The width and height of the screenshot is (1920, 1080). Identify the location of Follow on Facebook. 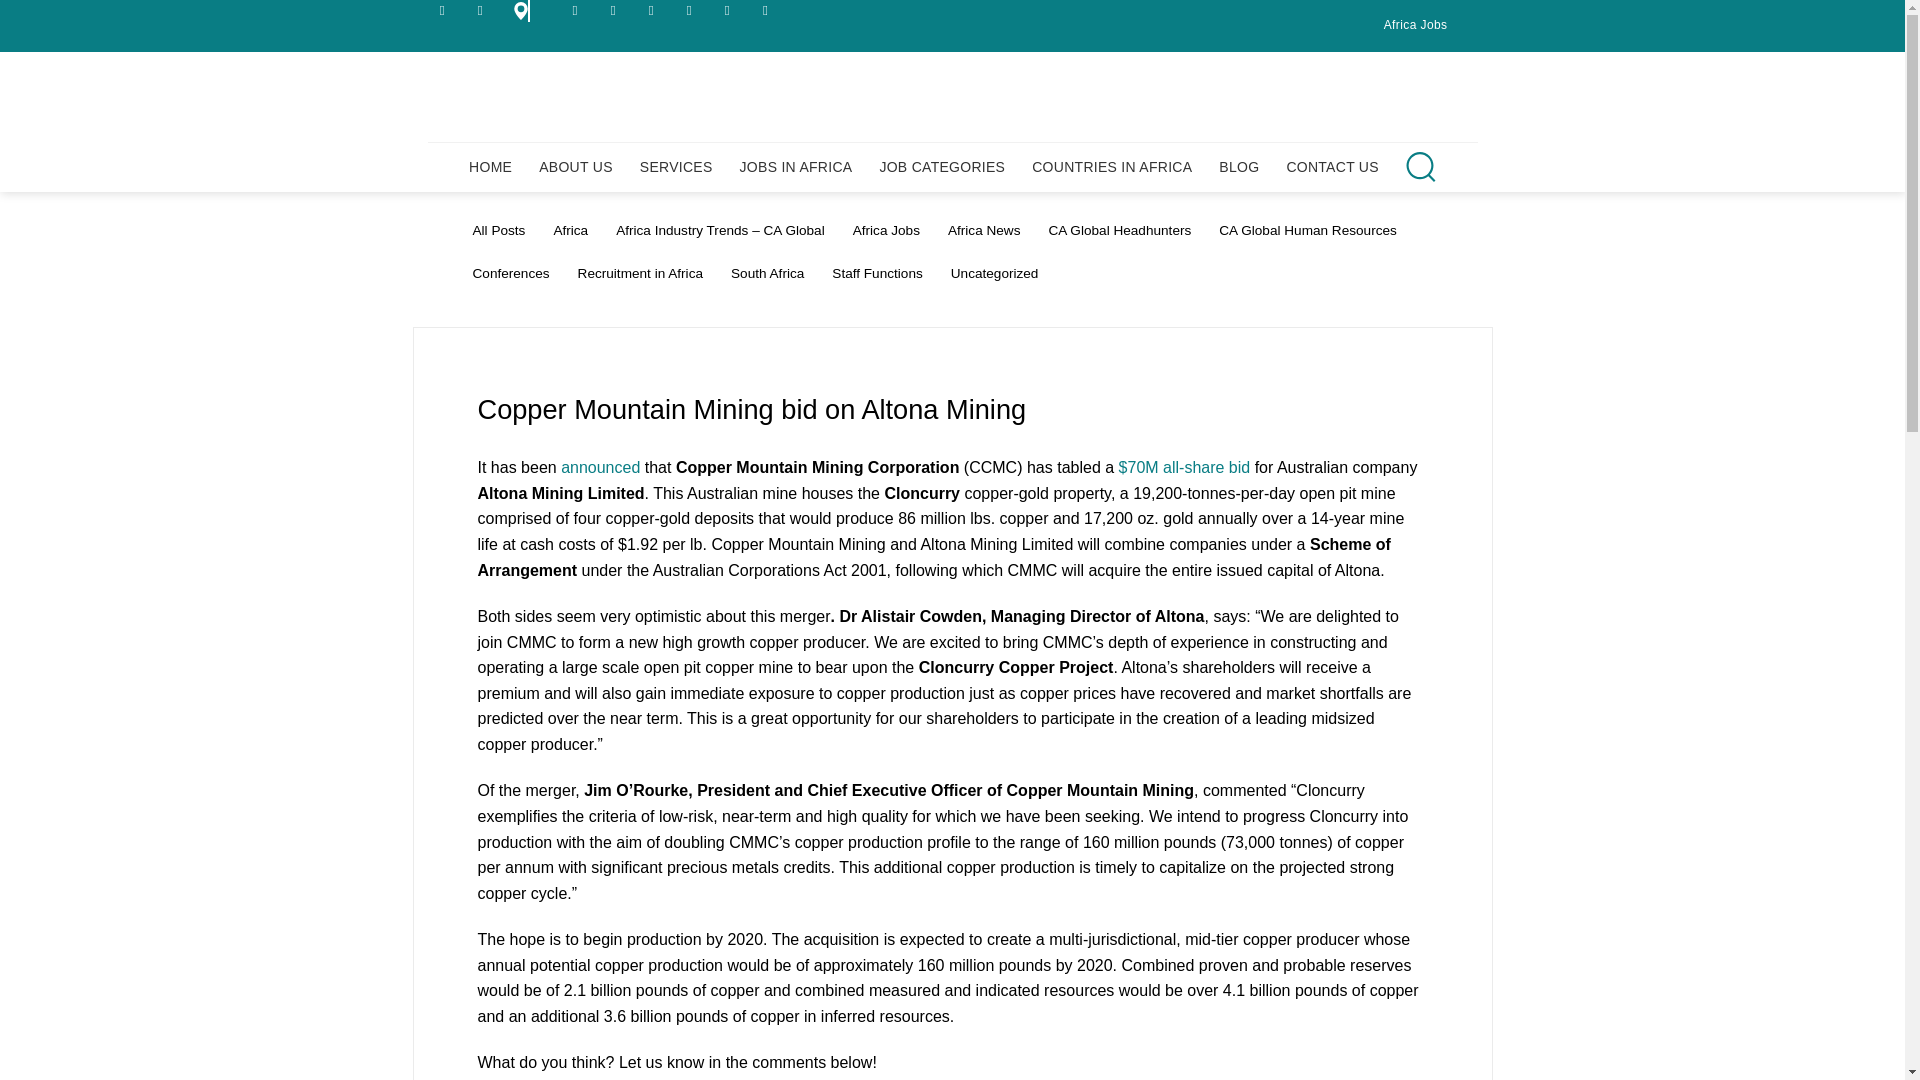
(580, 10).